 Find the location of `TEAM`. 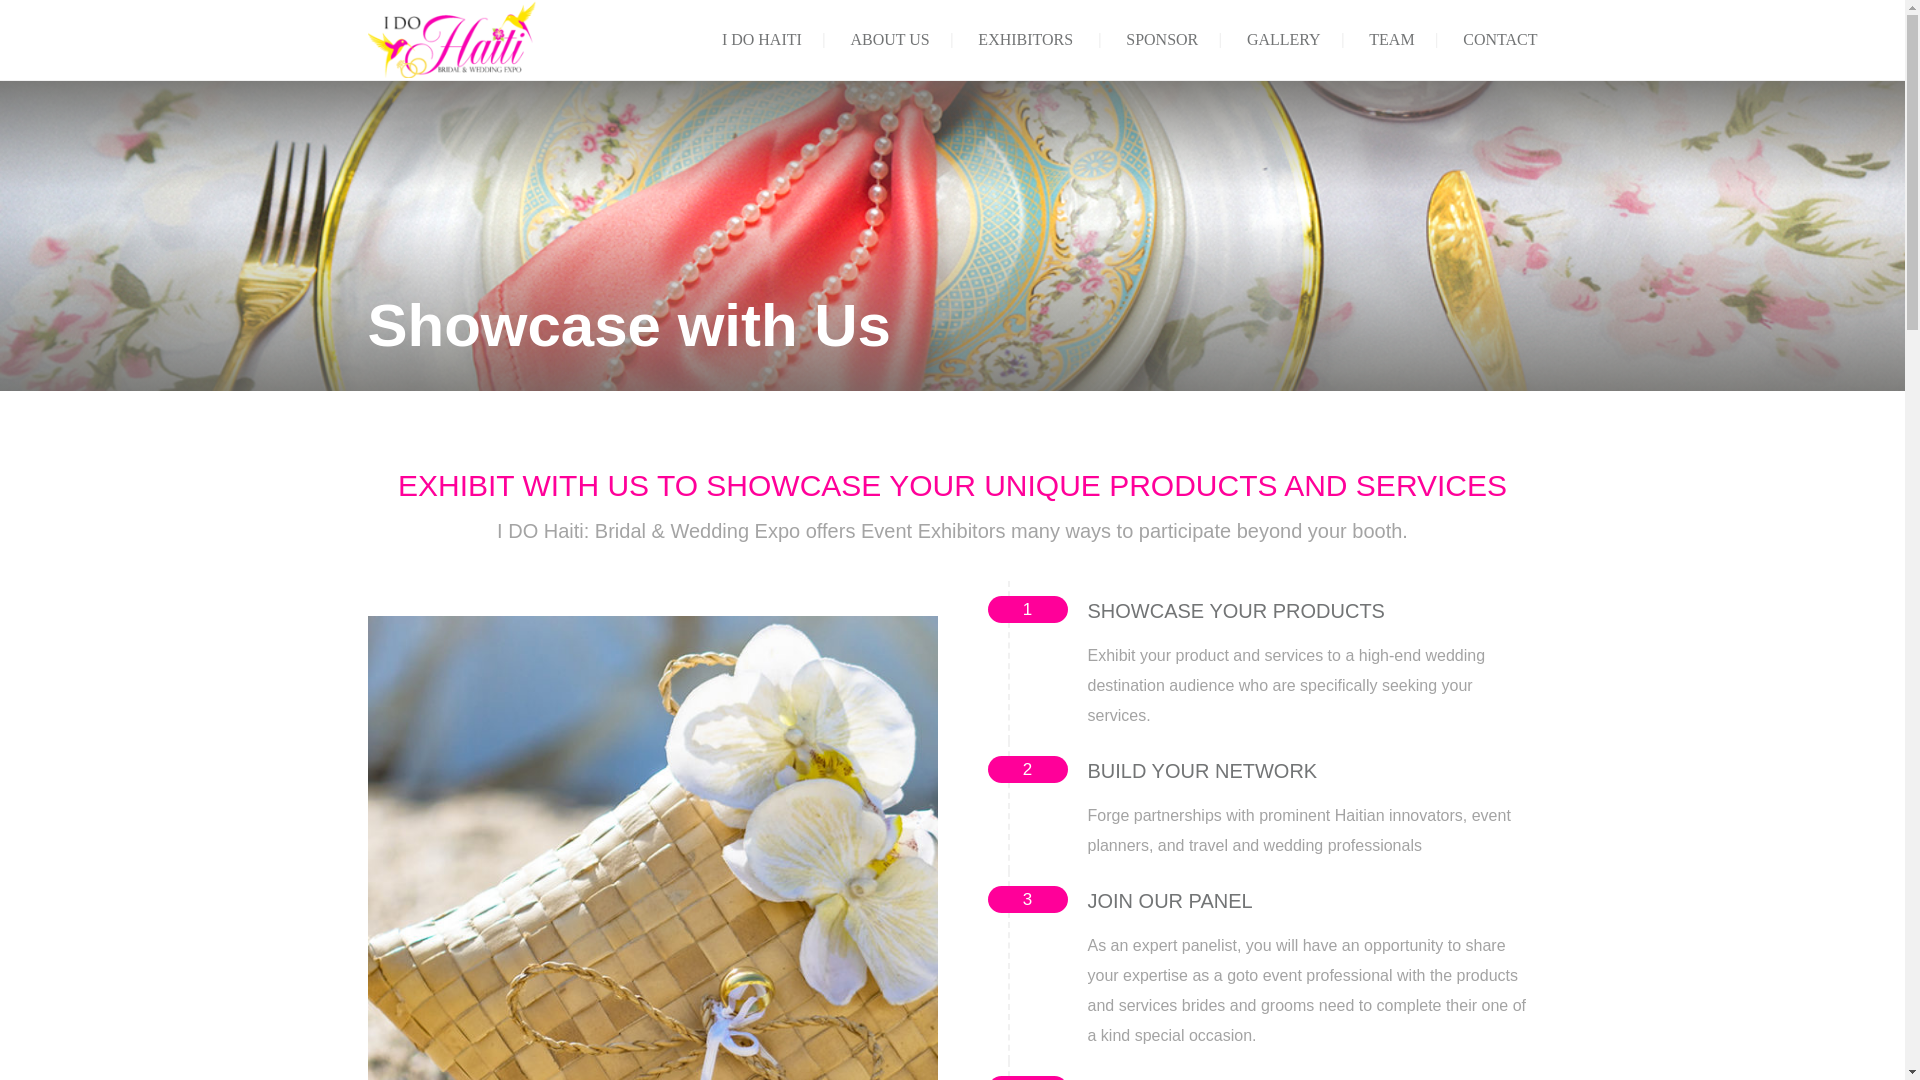

TEAM is located at coordinates (1390, 39).